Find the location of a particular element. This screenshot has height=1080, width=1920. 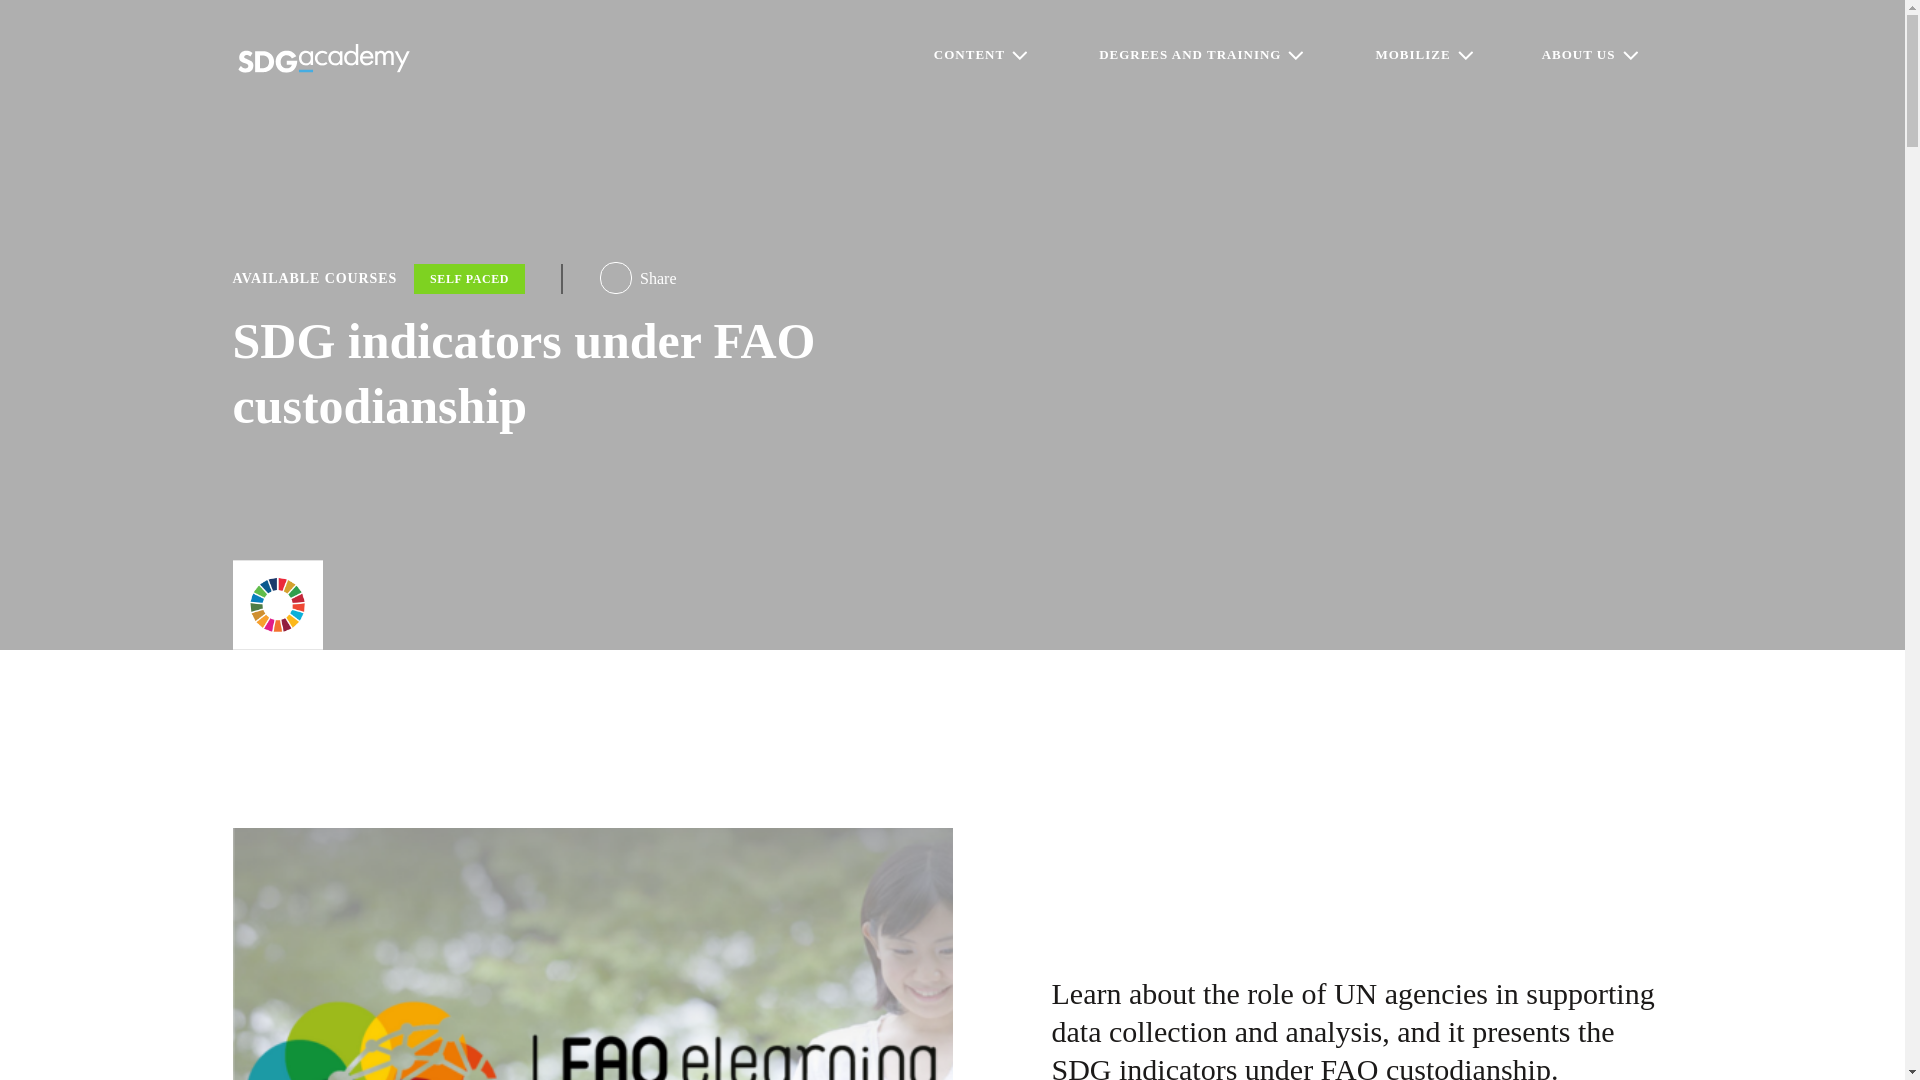

MOBILIZE is located at coordinates (1422, 56).